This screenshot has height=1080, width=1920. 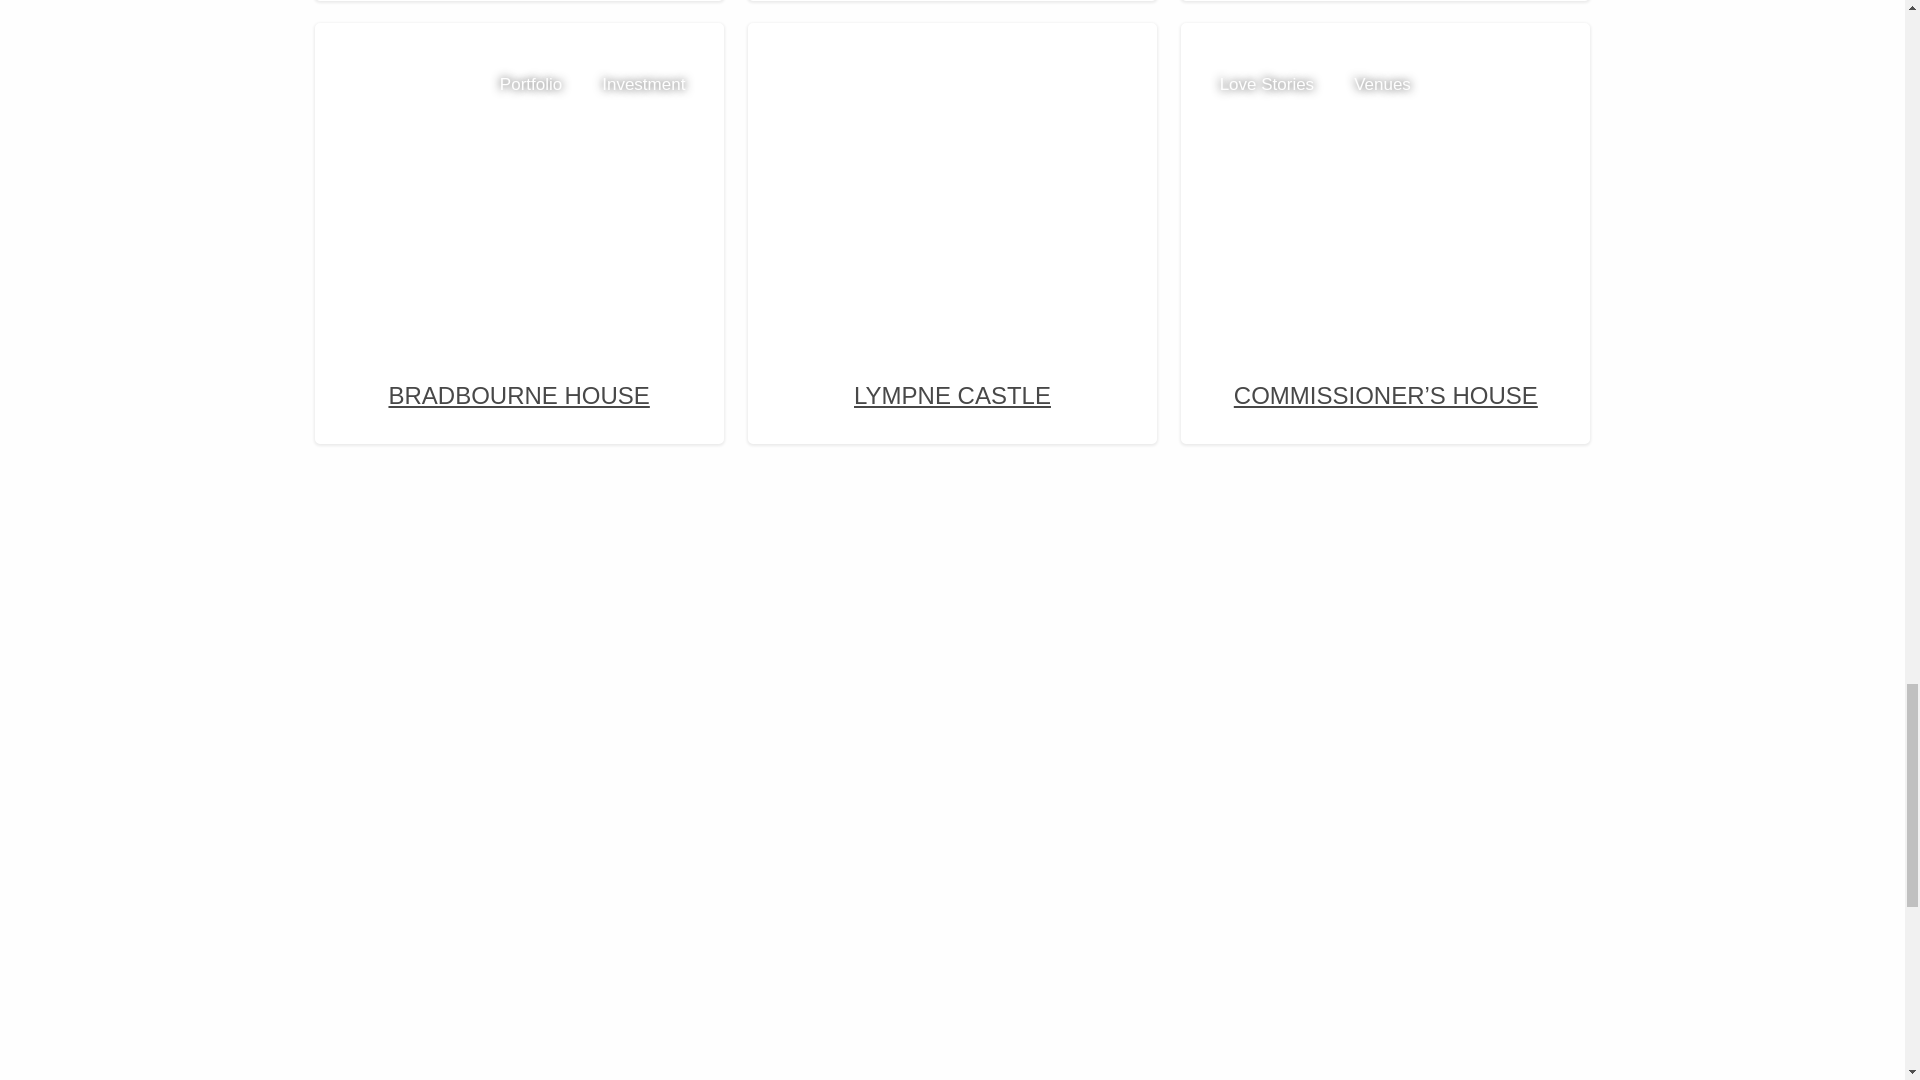 I want to click on BRADBOURNE HOUSE, so click(x=519, y=228).